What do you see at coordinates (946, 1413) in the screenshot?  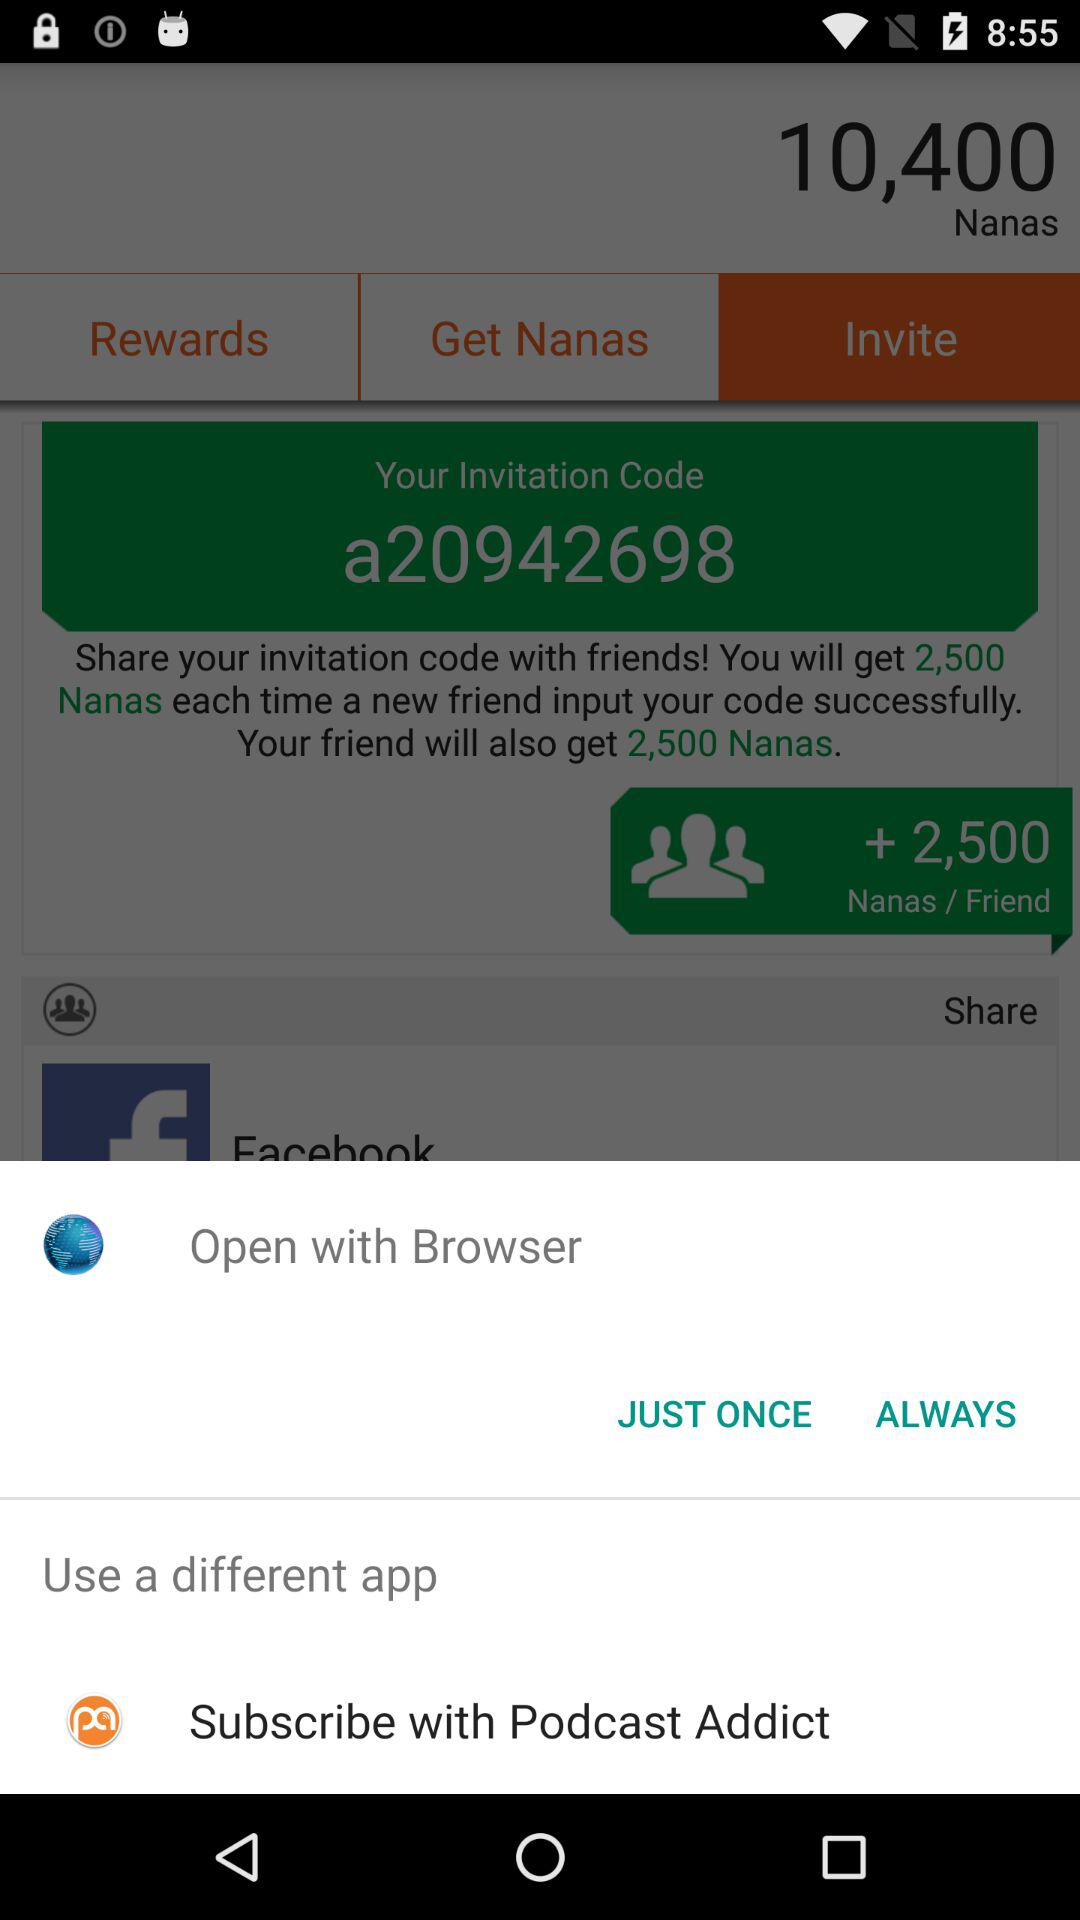 I see `jump to always button` at bounding box center [946, 1413].